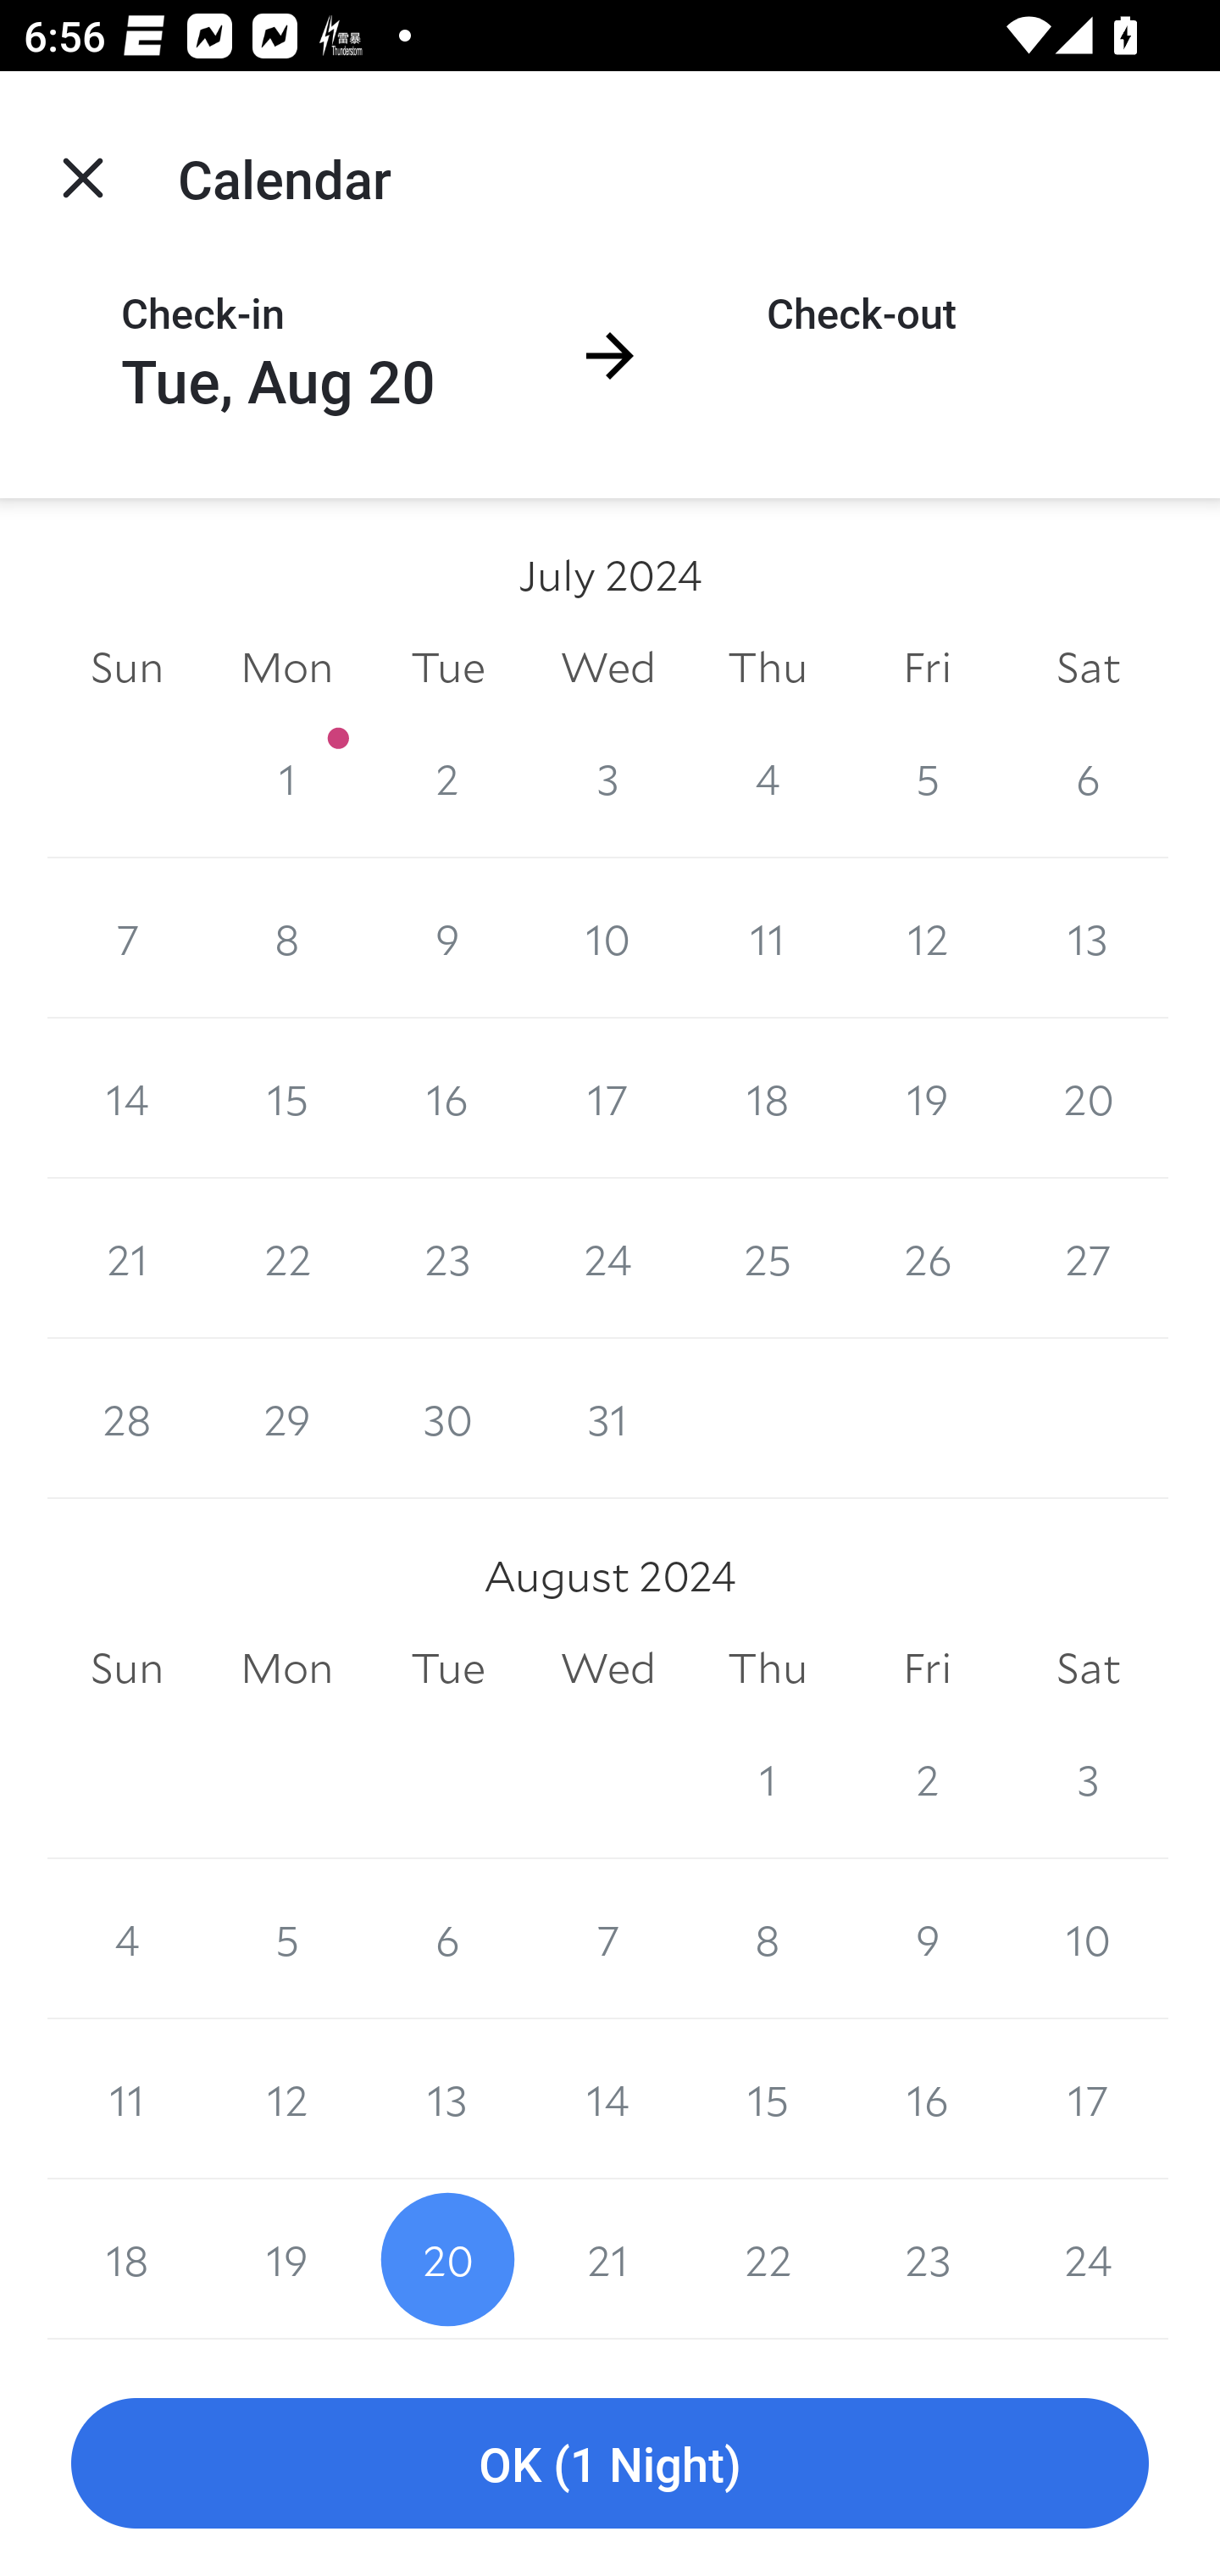 The height and width of the screenshot is (2576, 1220). Describe the element at coordinates (1088, 1669) in the screenshot. I see `Sat` at that location.